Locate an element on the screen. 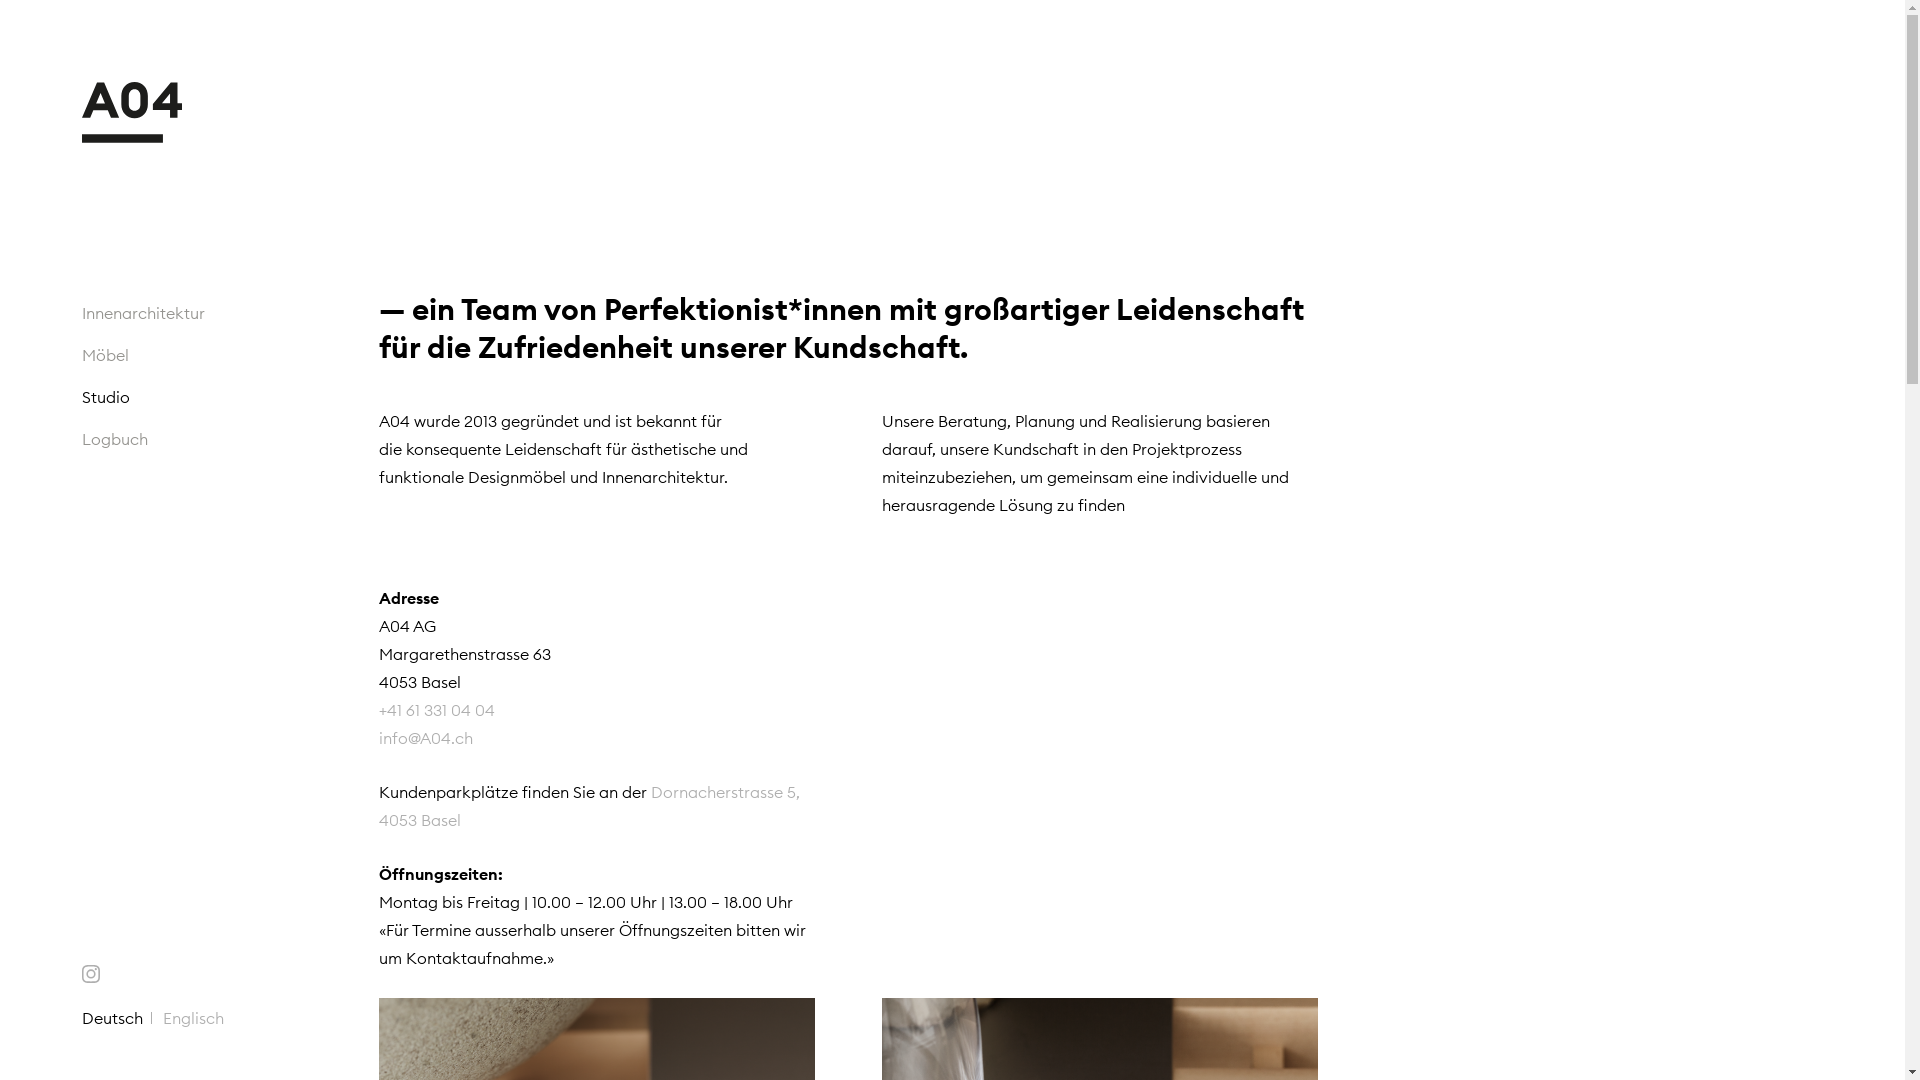 This screenshot has width=1920, height=1080. Dornacherstrasse 5, 4053 Basel is located at coordinates (590, 806).